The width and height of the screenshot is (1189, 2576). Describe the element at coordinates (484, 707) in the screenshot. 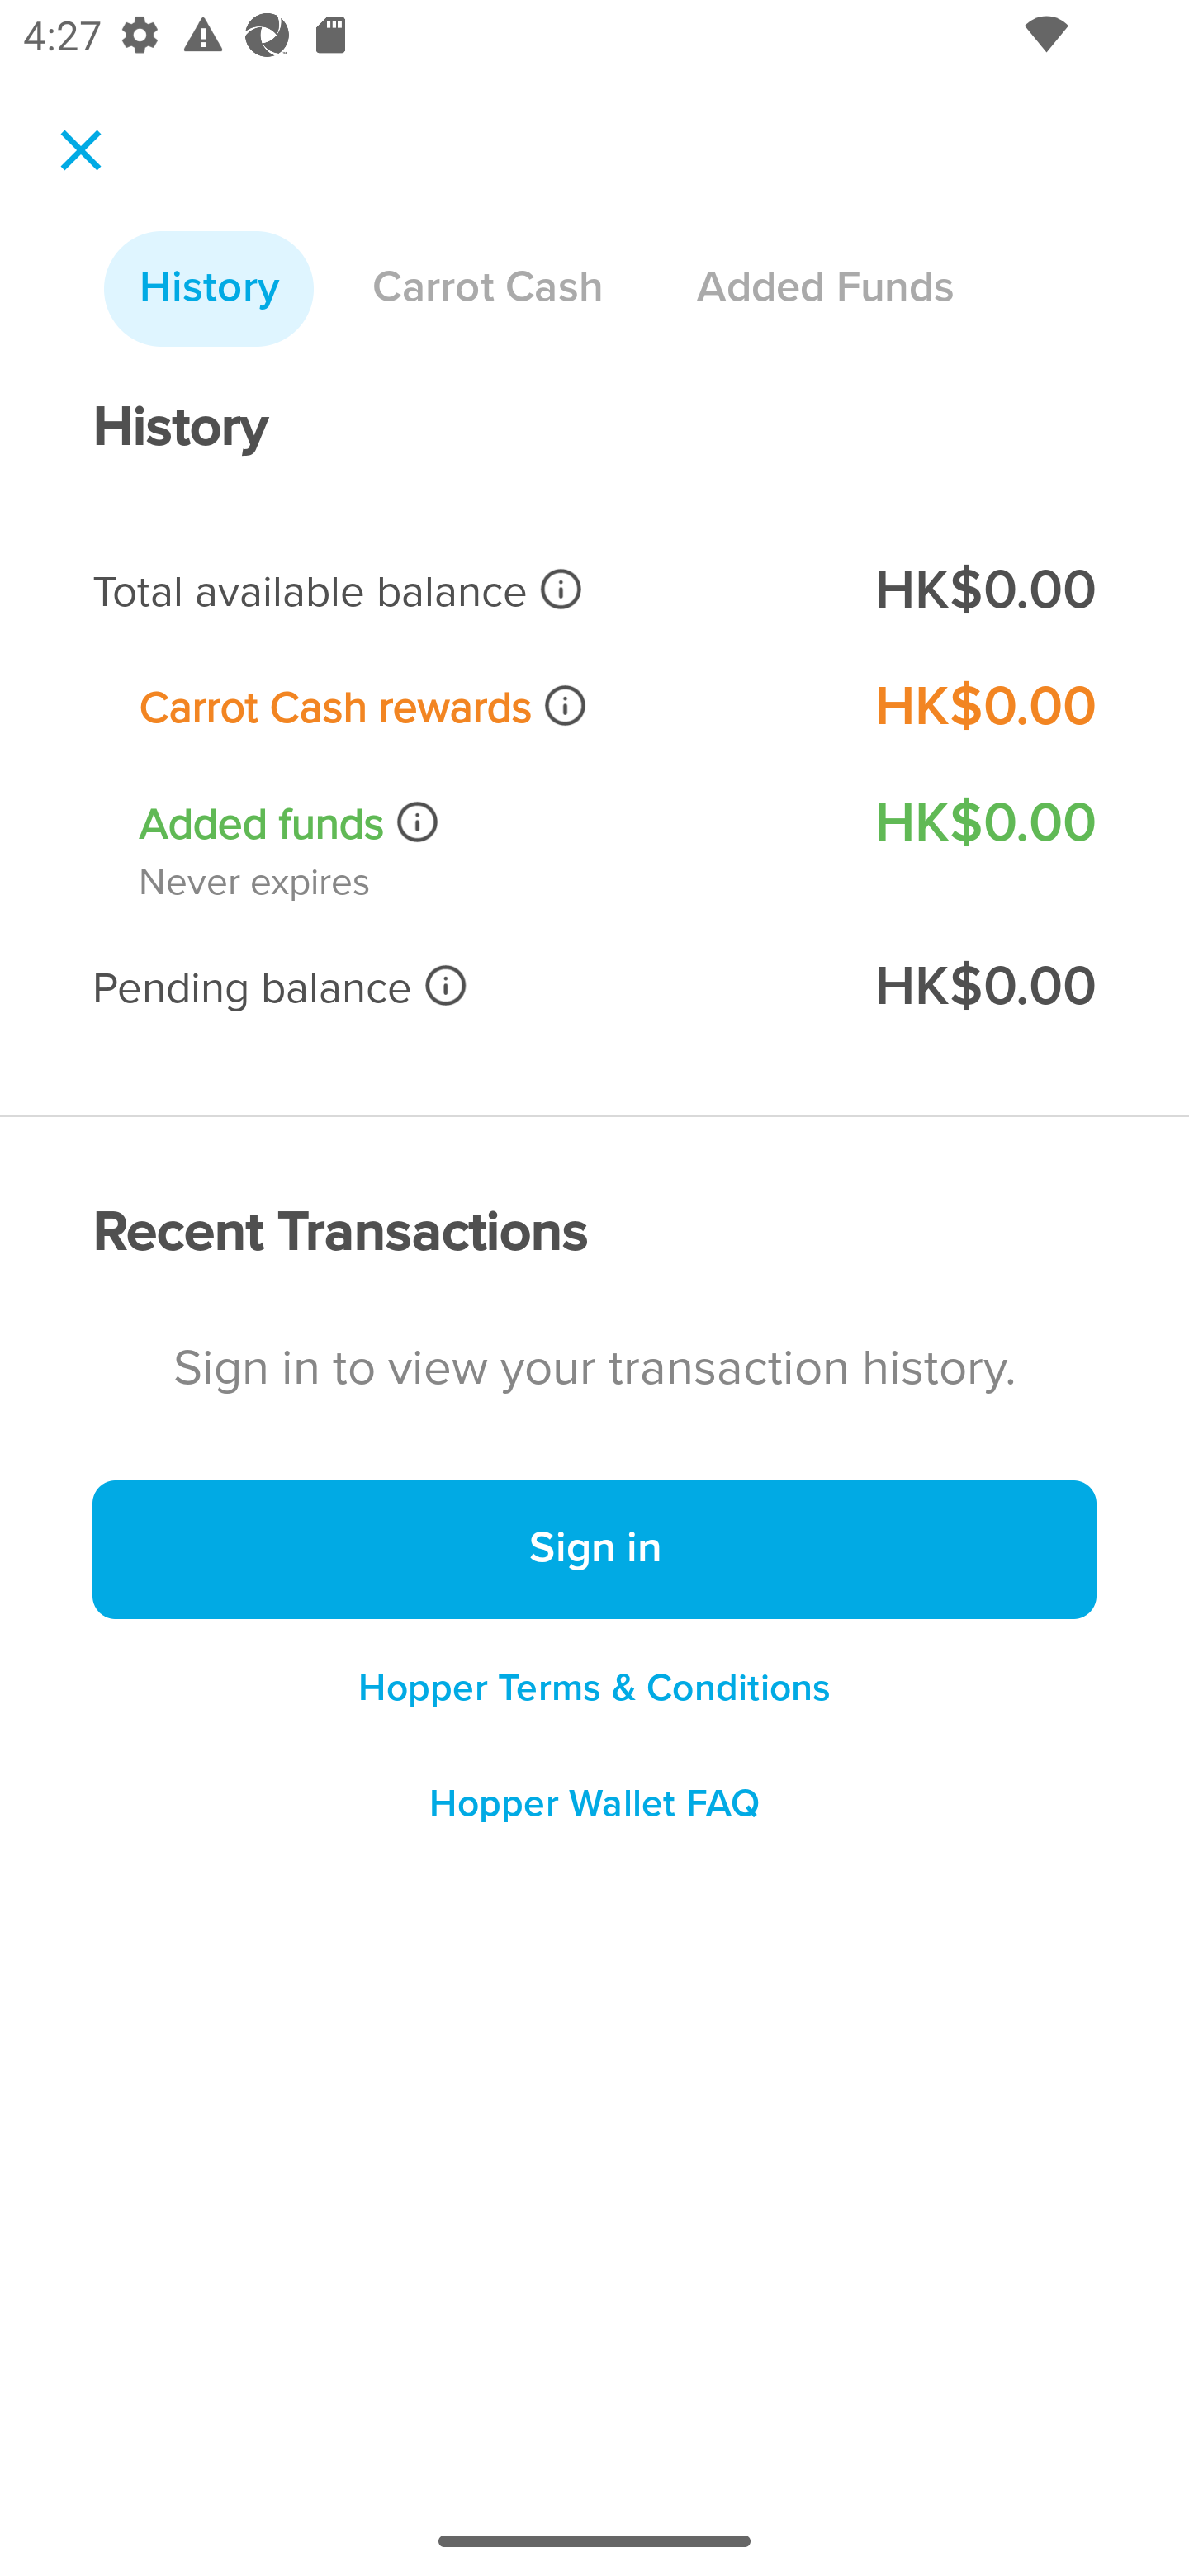

I see `‍Carrot Cash rewards ​` at that location.